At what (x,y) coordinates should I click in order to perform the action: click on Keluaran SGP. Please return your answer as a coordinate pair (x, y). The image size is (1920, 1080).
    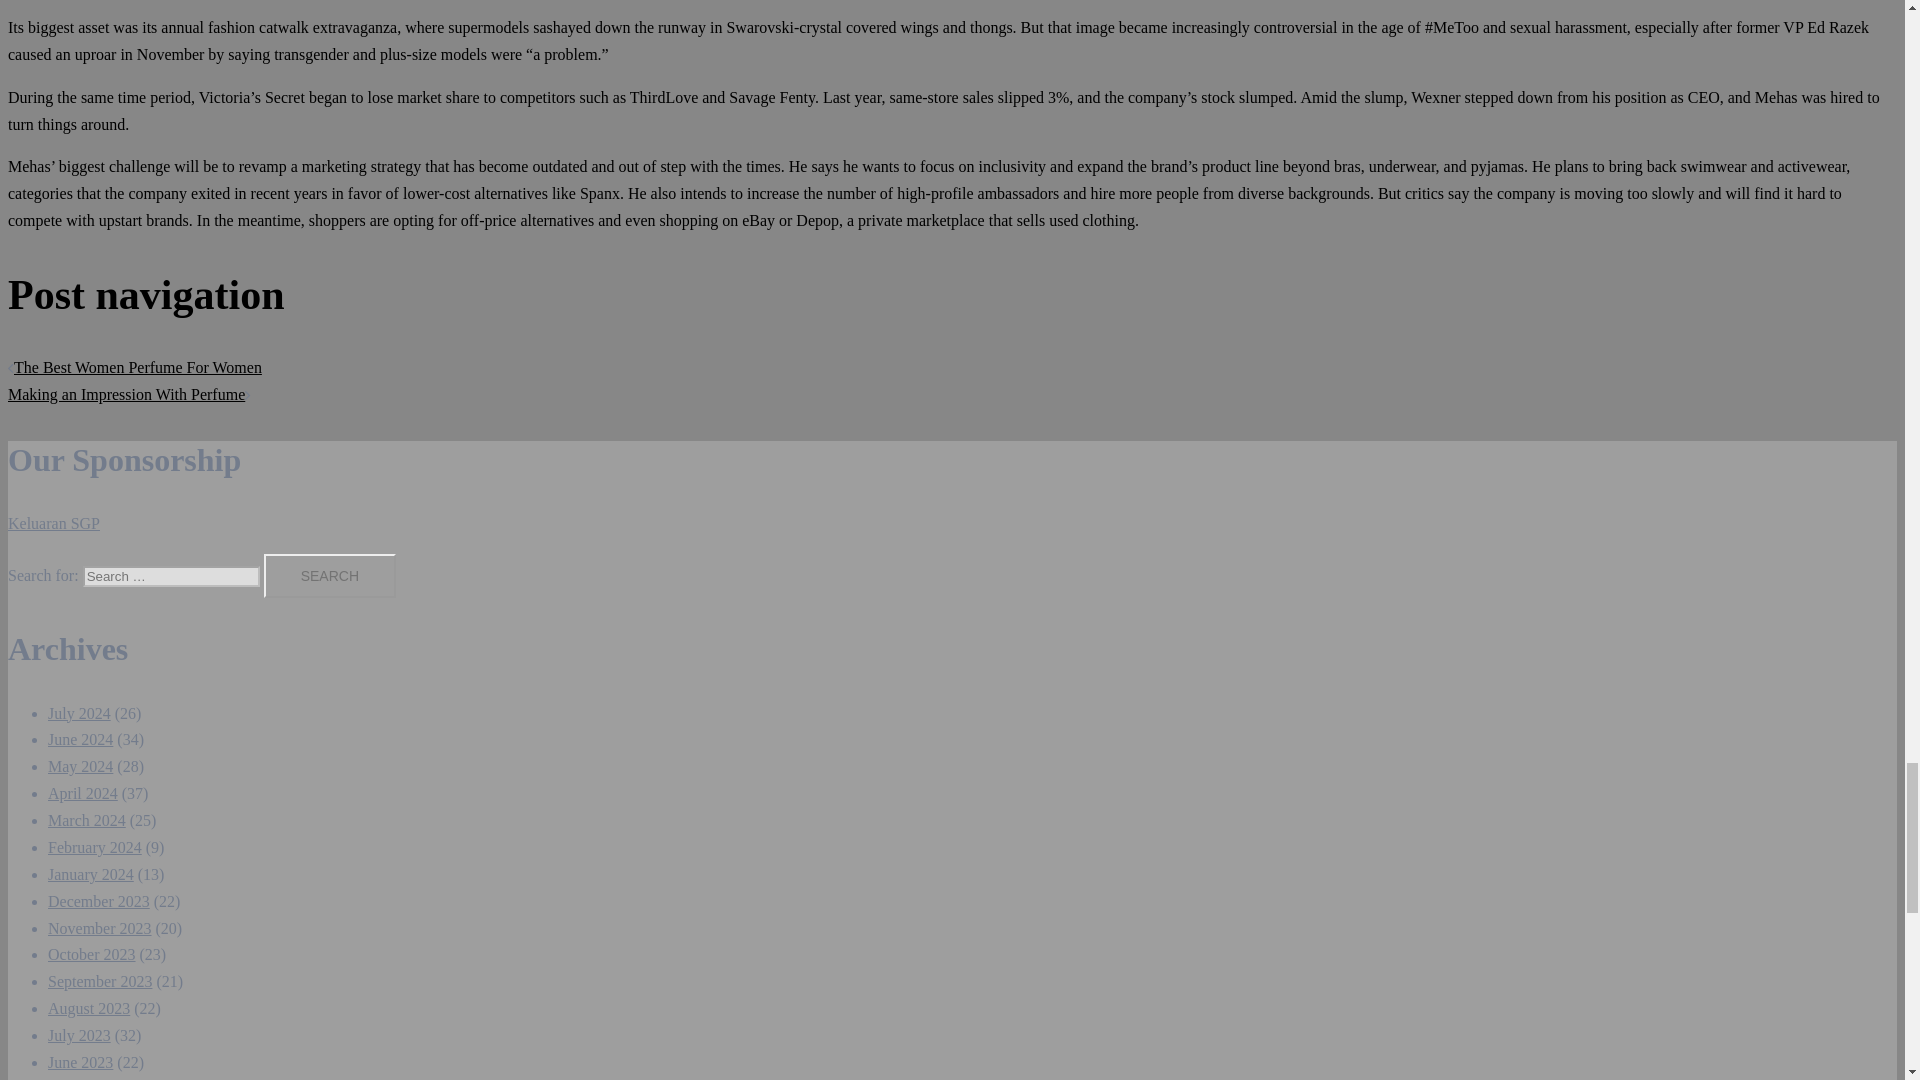
    Looking at the image, I should click on (53, 524).